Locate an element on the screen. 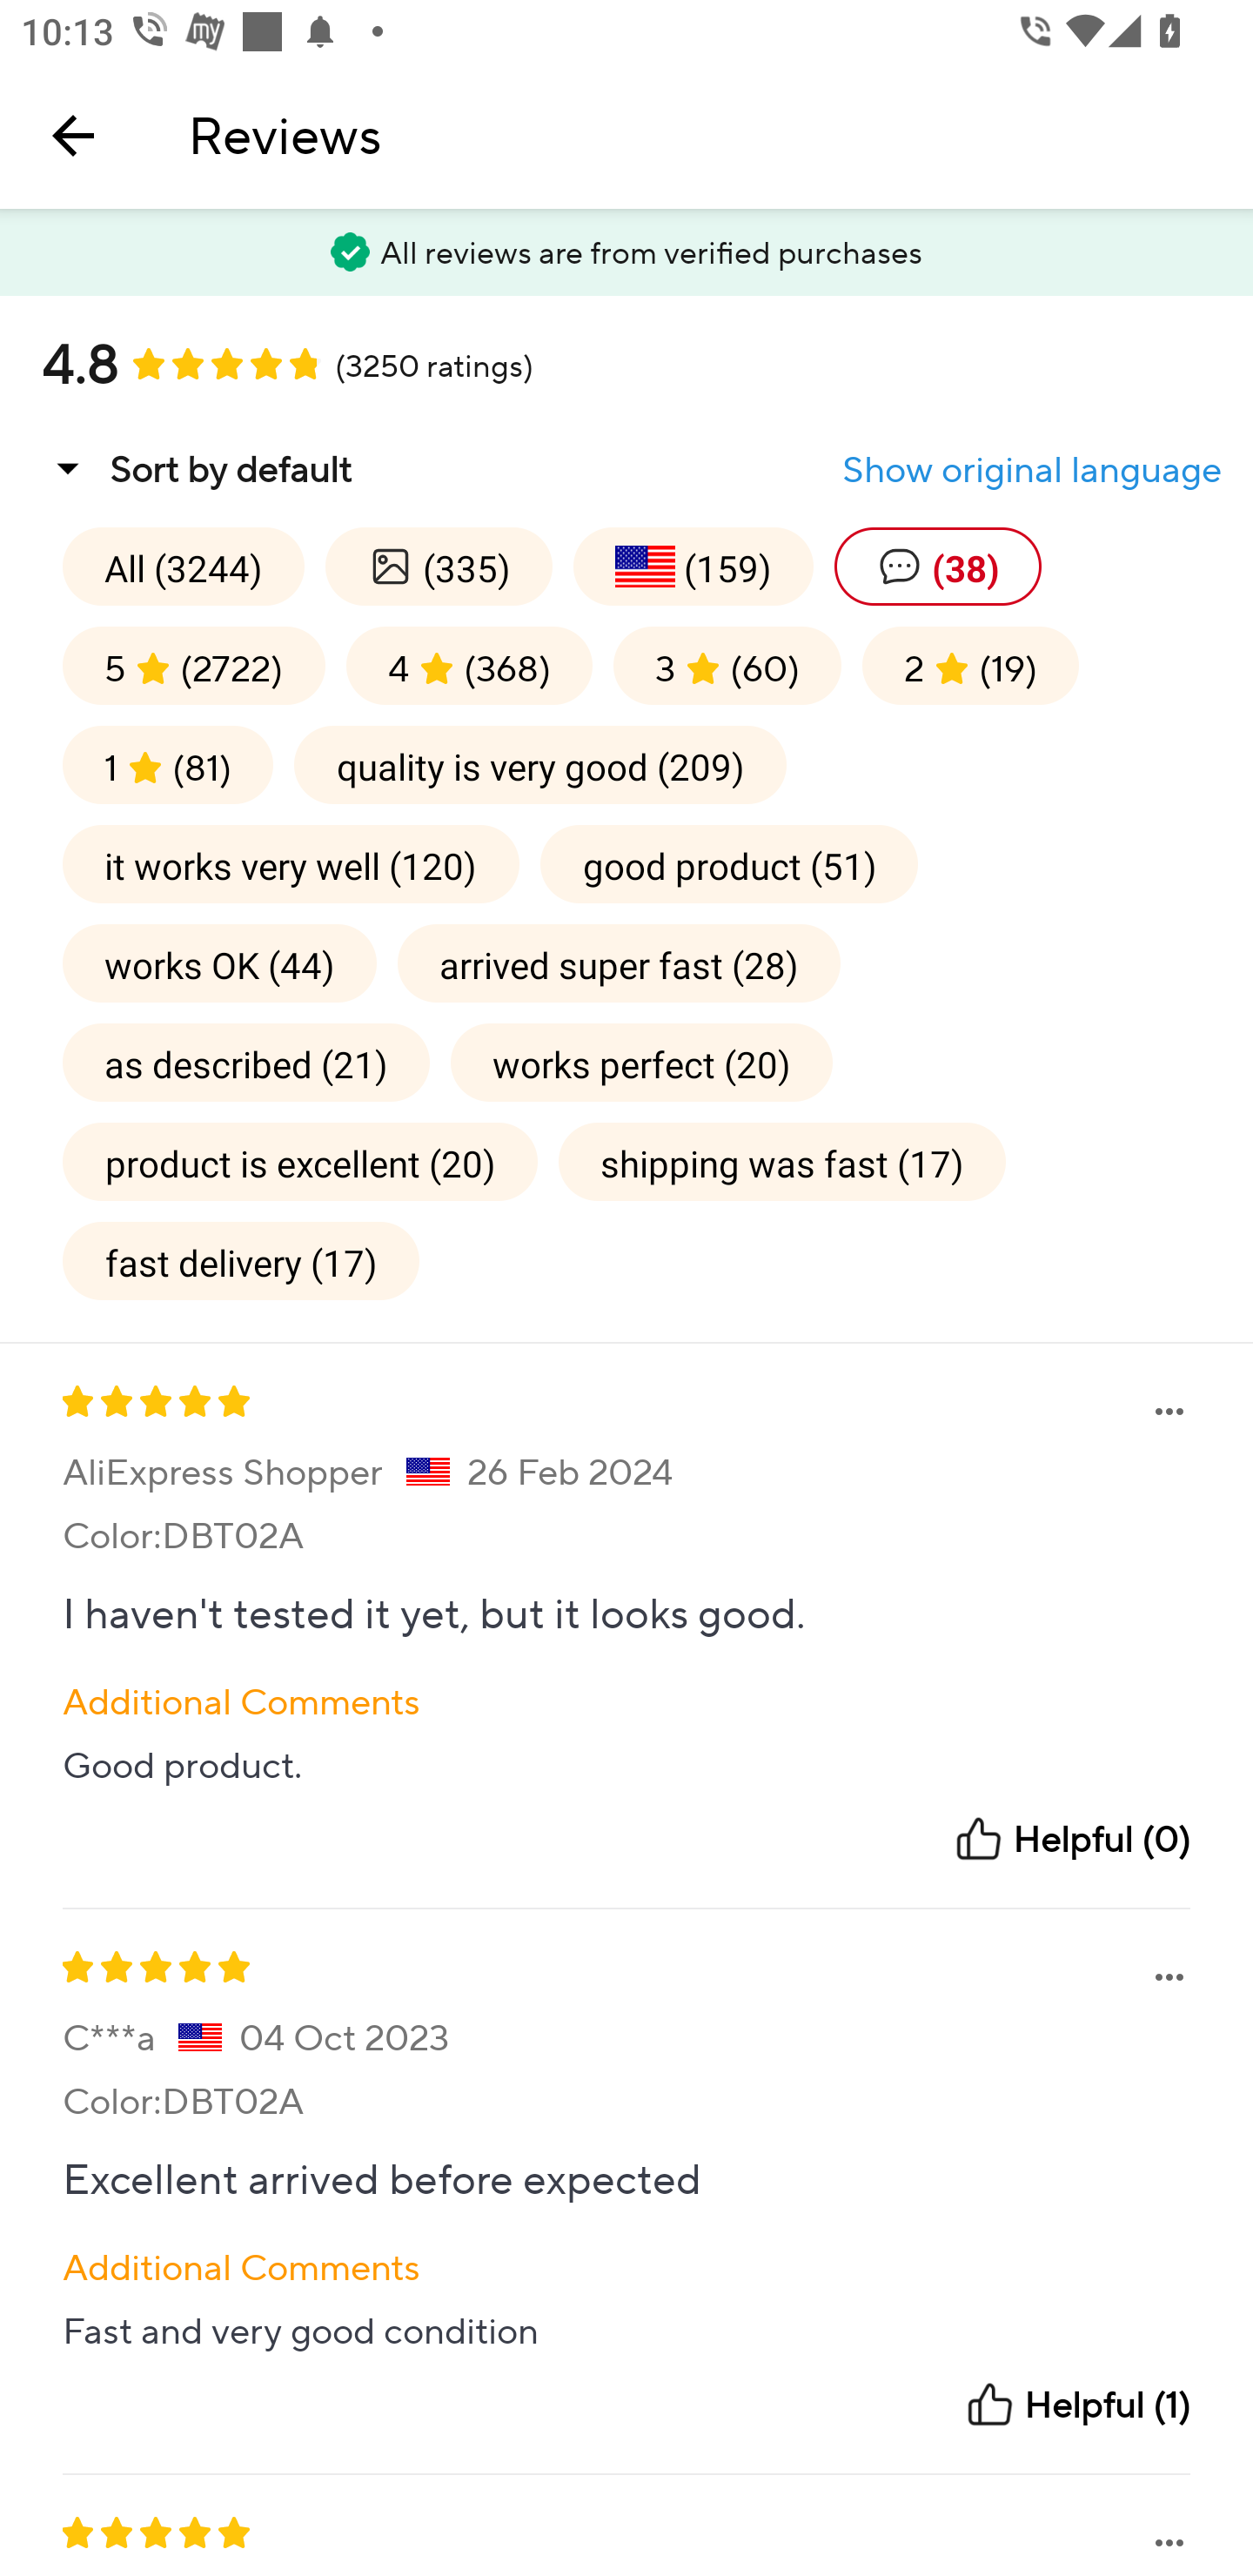  fast delivery (17) is located at coordinates (241, 1260).